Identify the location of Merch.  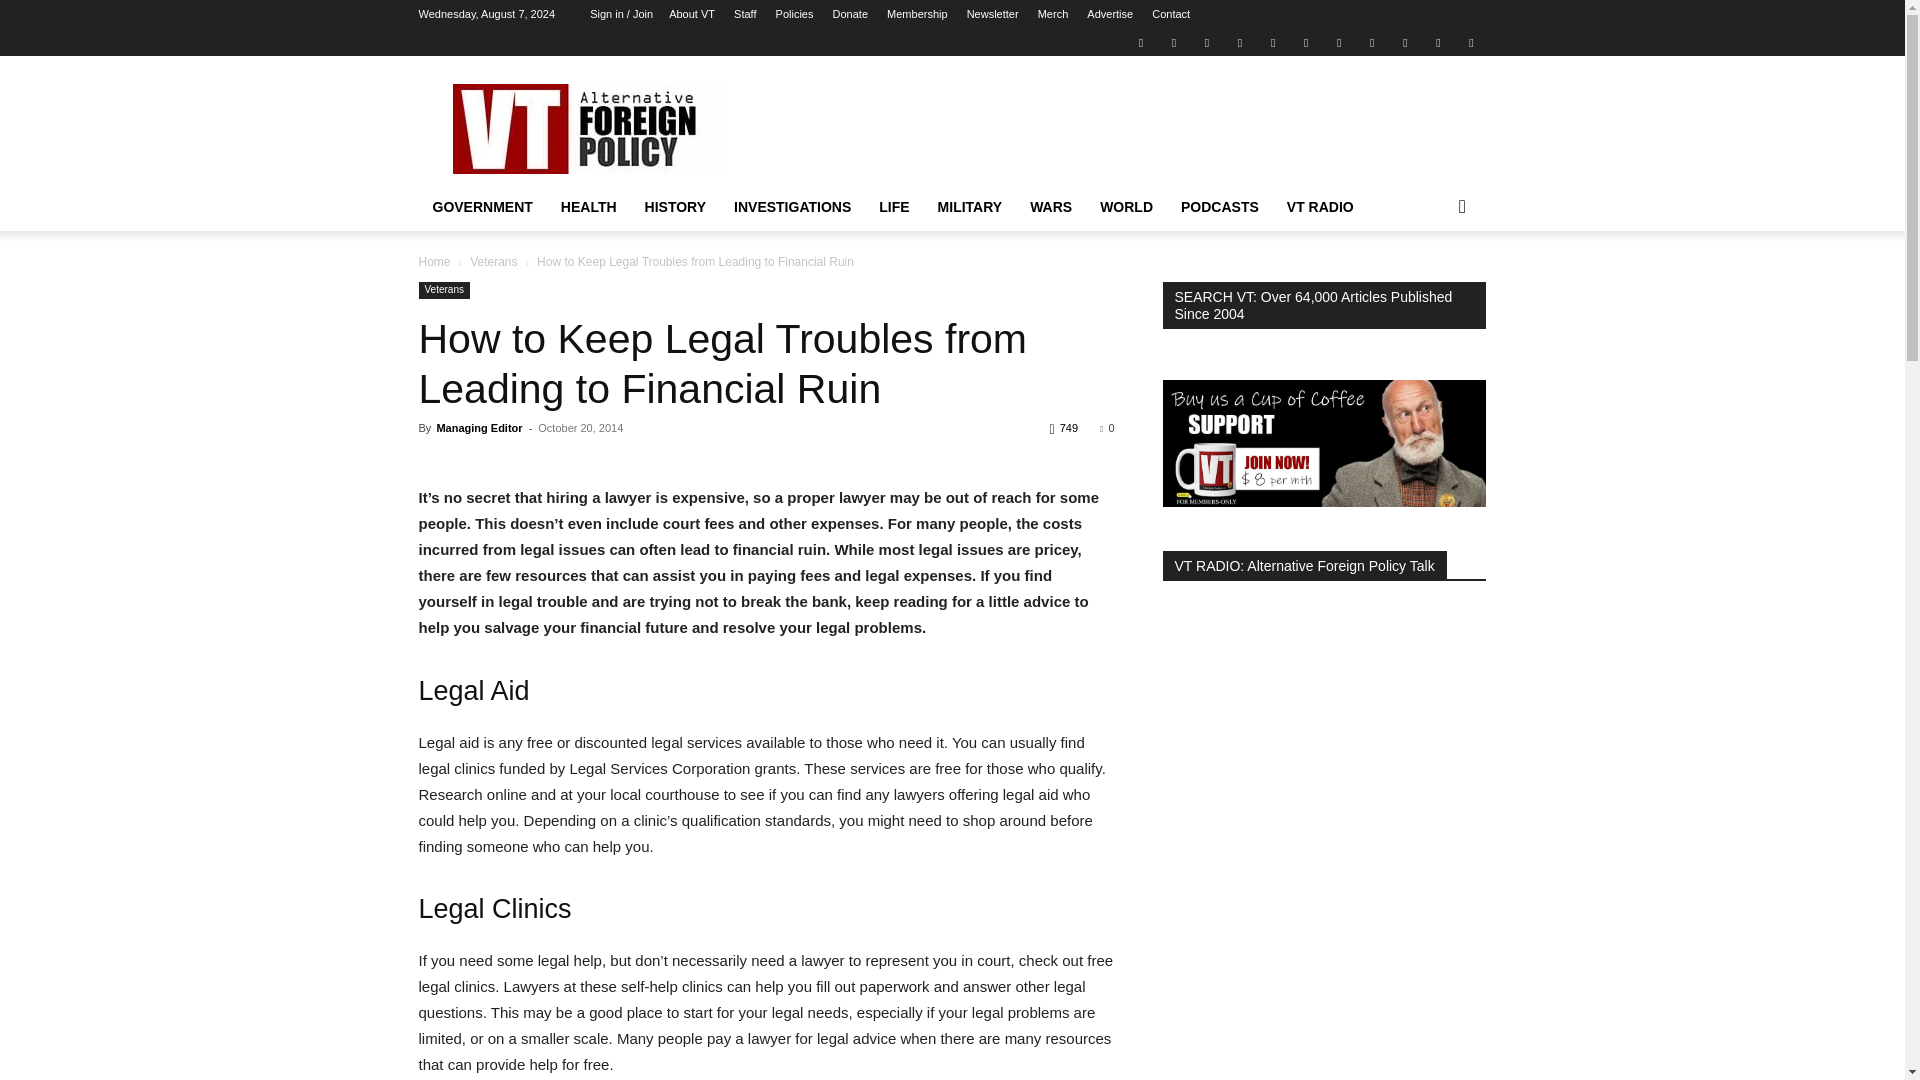
(1054, 14).